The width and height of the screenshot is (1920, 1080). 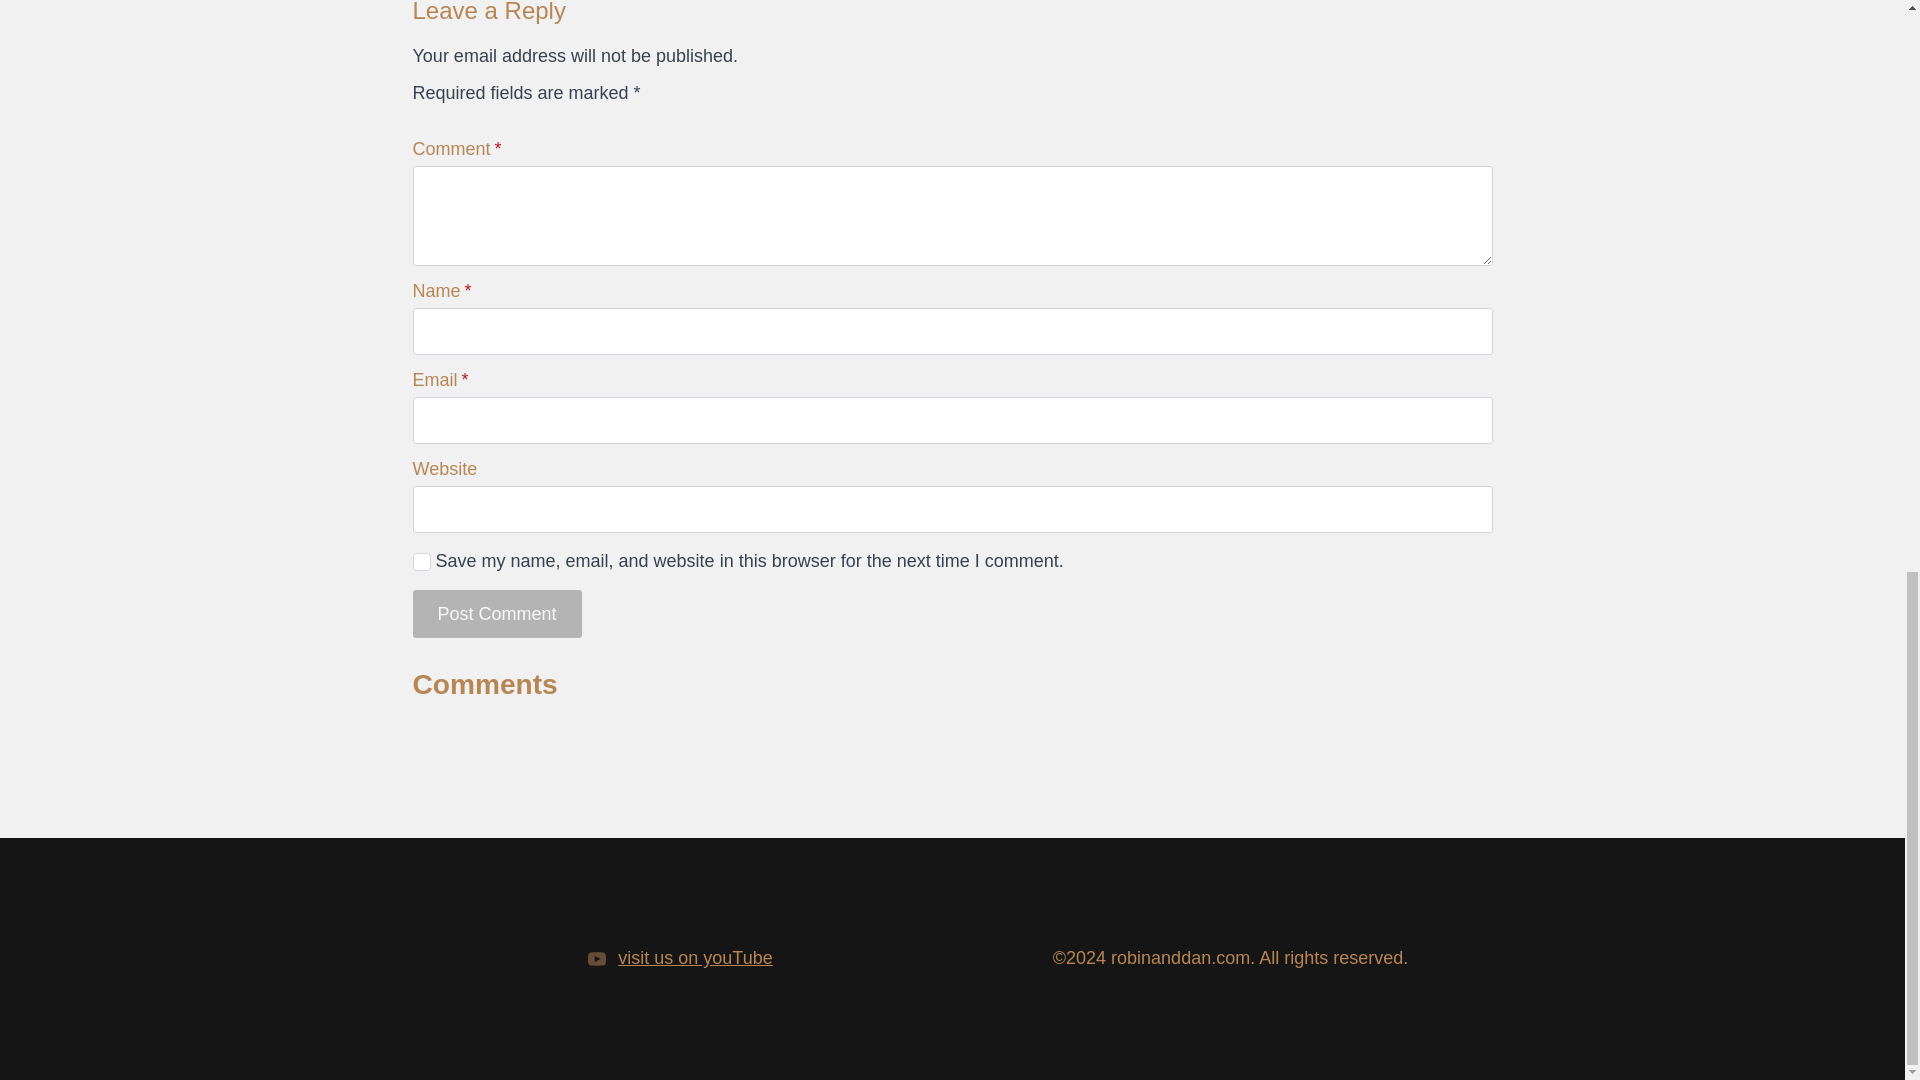 I want to click on Post Comment, so click(x=496, y=614).